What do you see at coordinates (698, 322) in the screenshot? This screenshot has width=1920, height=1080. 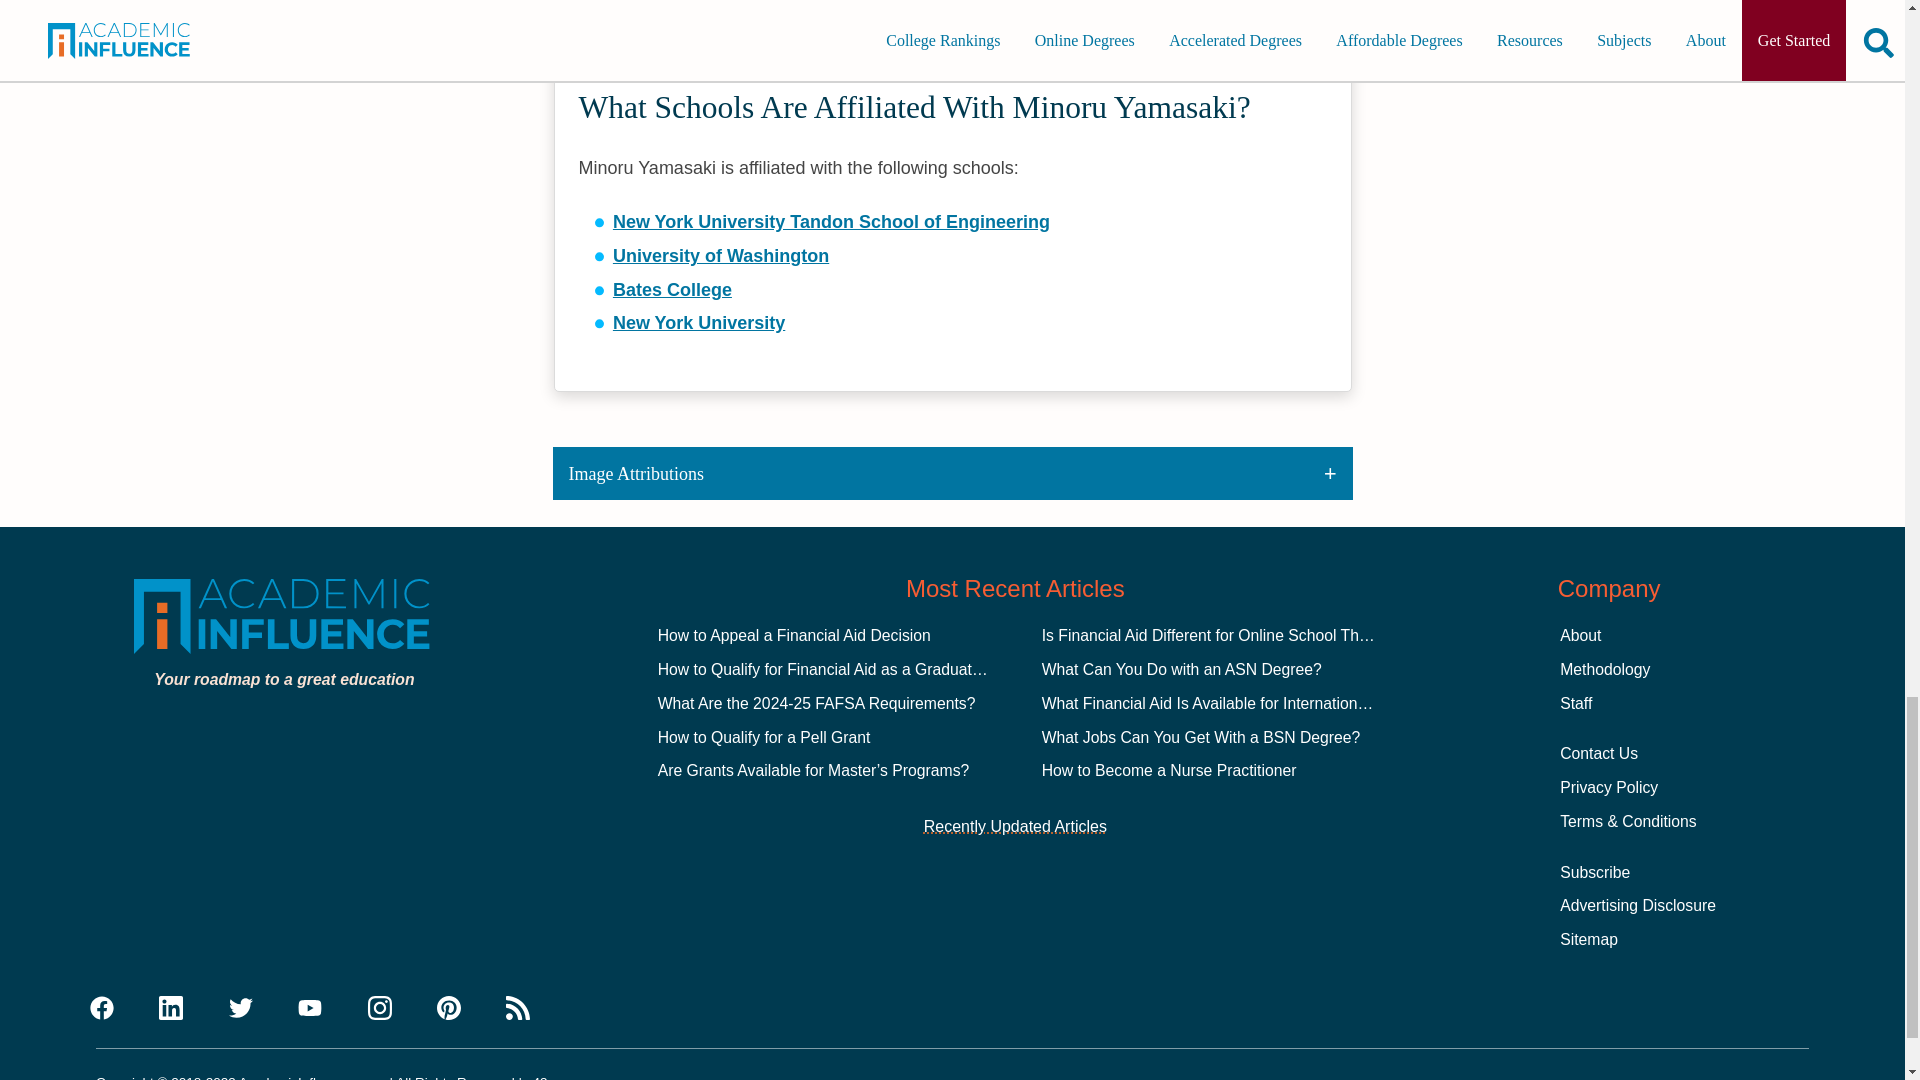 I see `New York University` at bounding box center [698, 322].